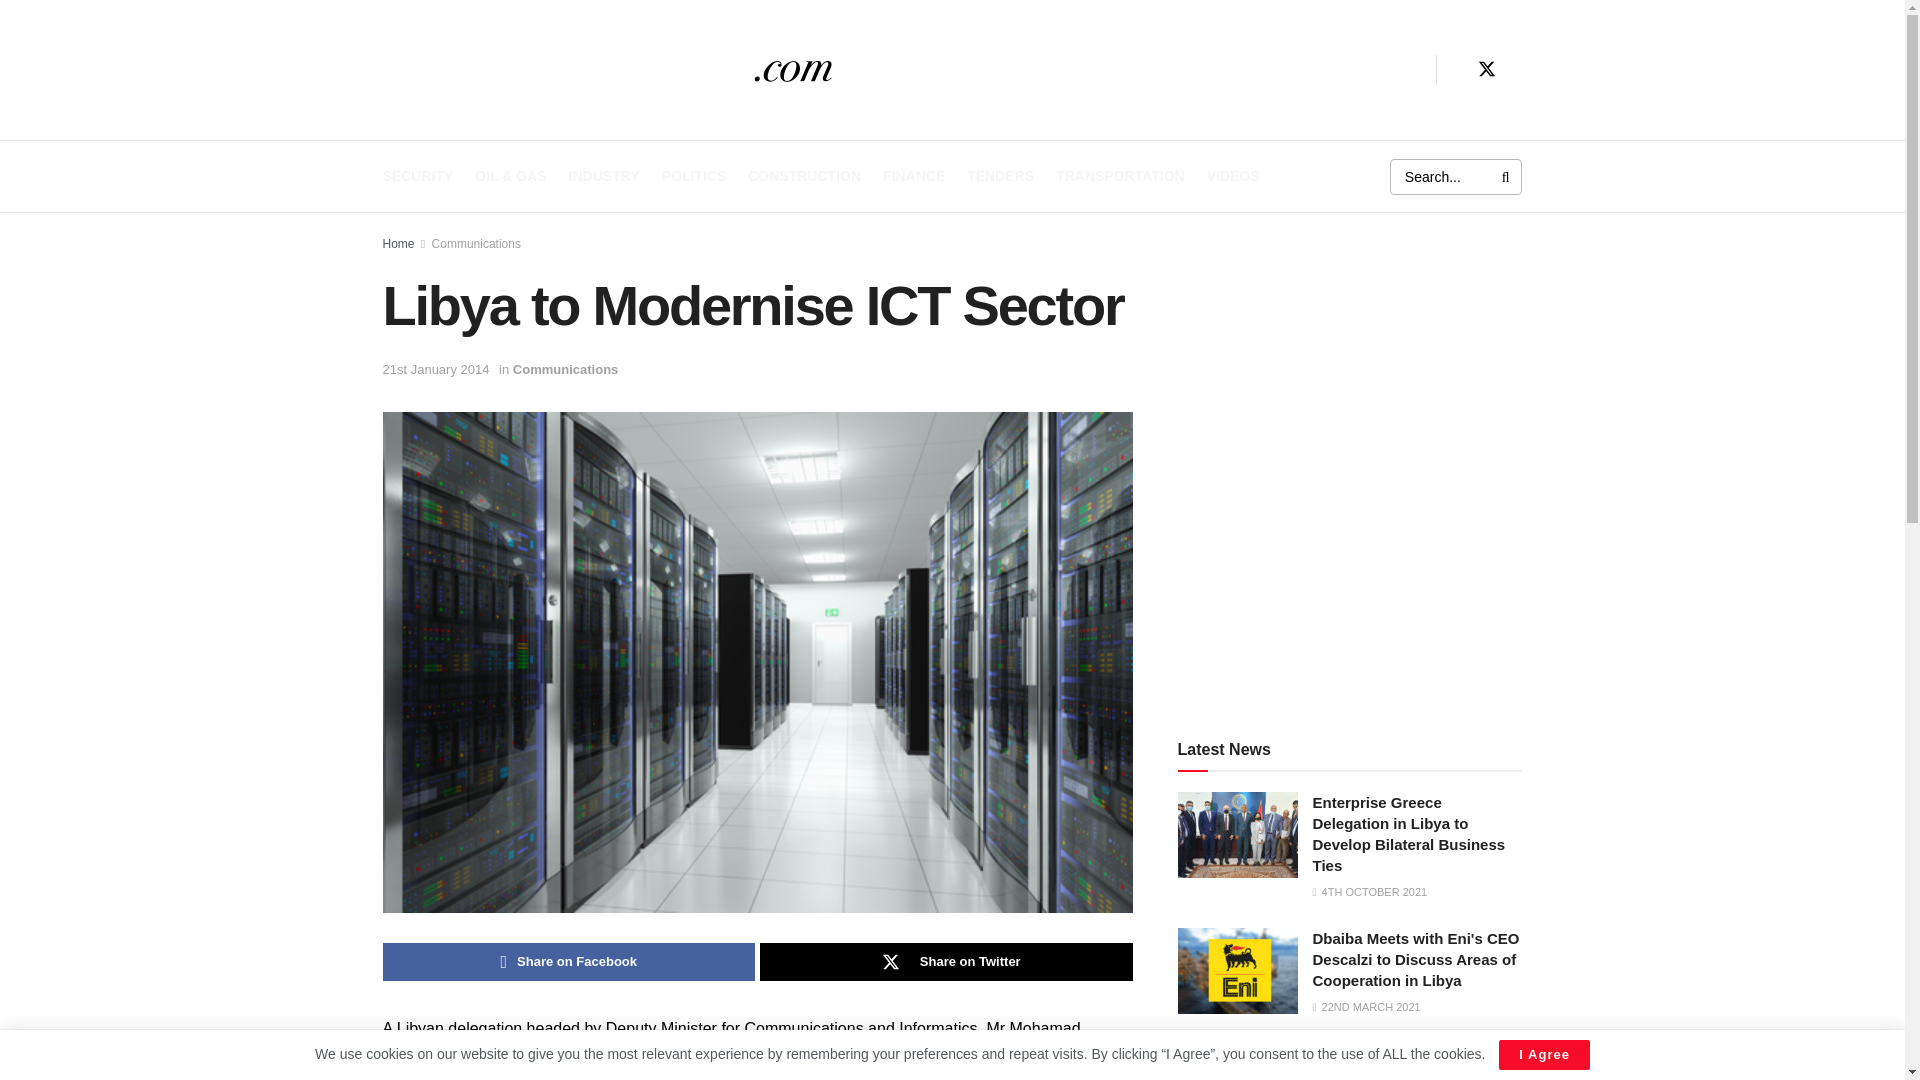 This screenshot has width=1920, height=1080. I want to click on TRANSPORTATION, so click(1120, 176).